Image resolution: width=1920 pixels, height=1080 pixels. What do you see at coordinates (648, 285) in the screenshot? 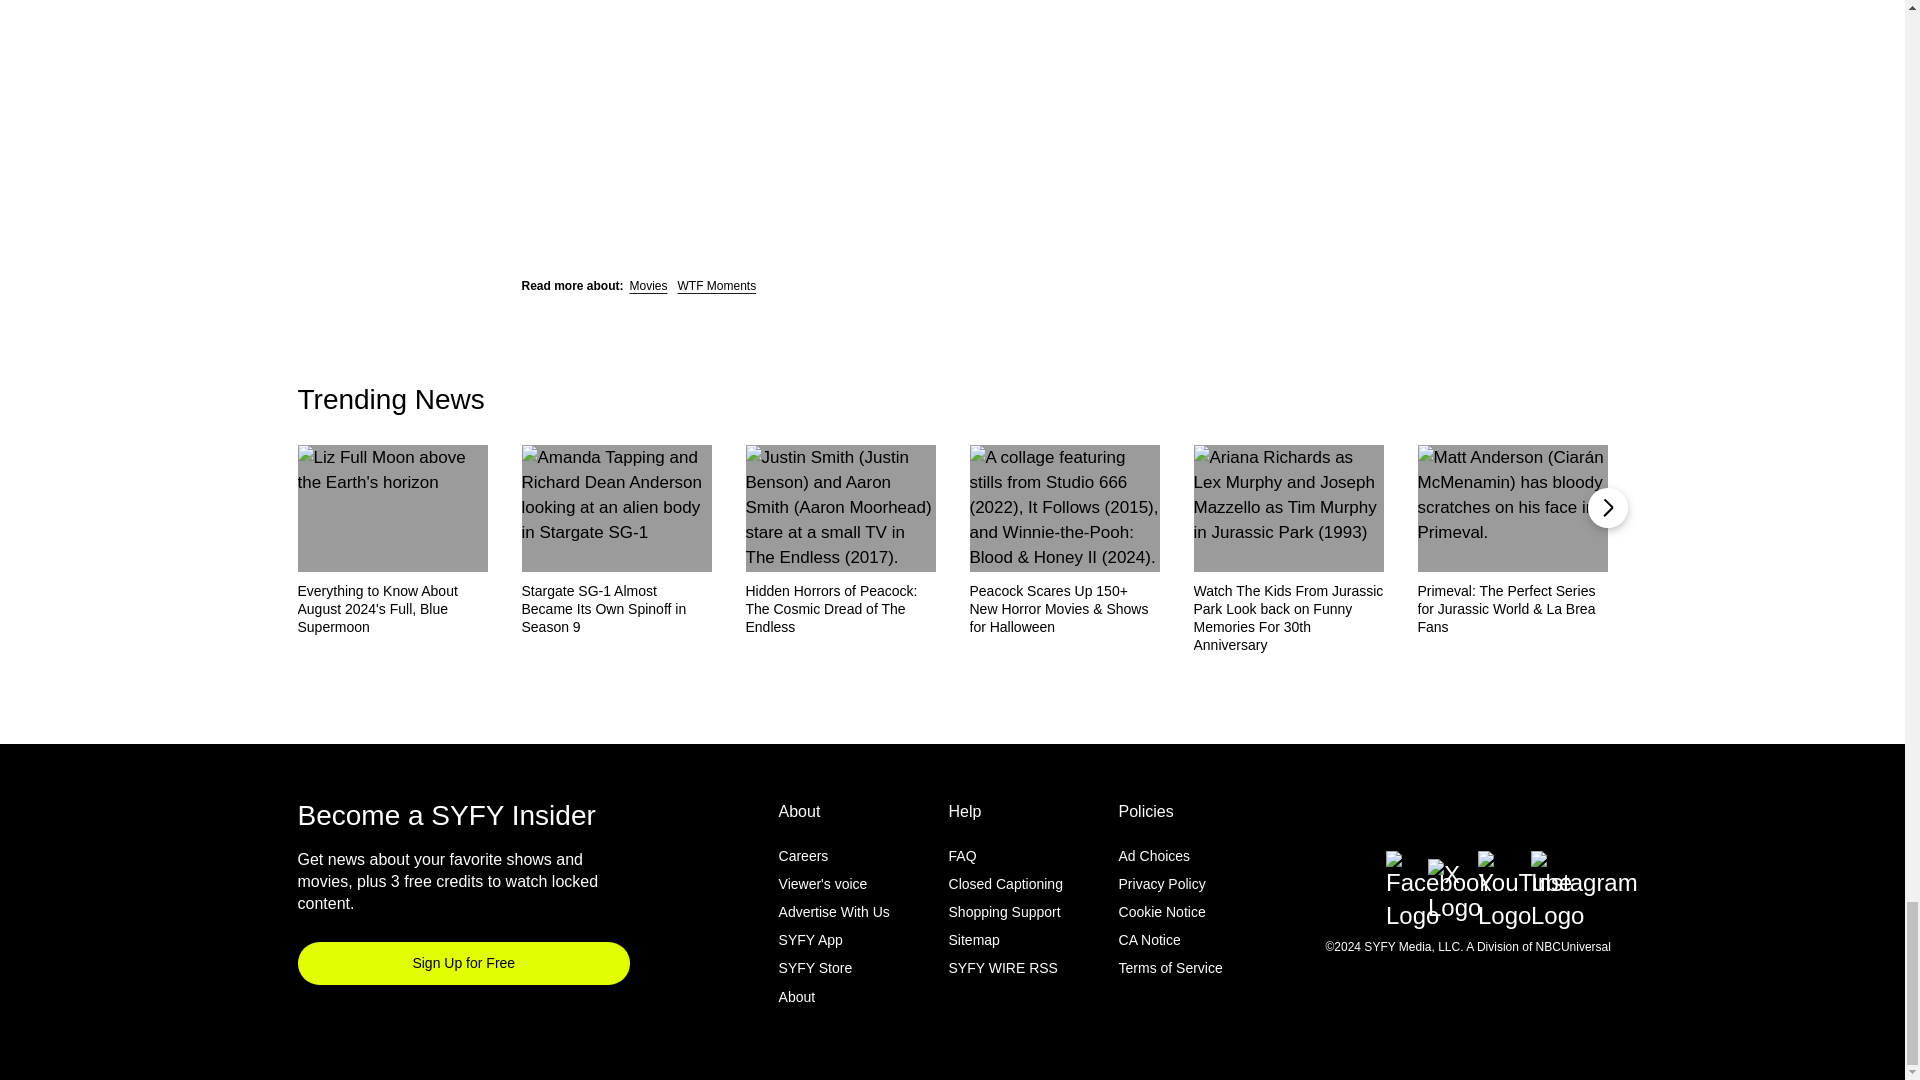
I see `Movies` at bounding box center [648, 285].